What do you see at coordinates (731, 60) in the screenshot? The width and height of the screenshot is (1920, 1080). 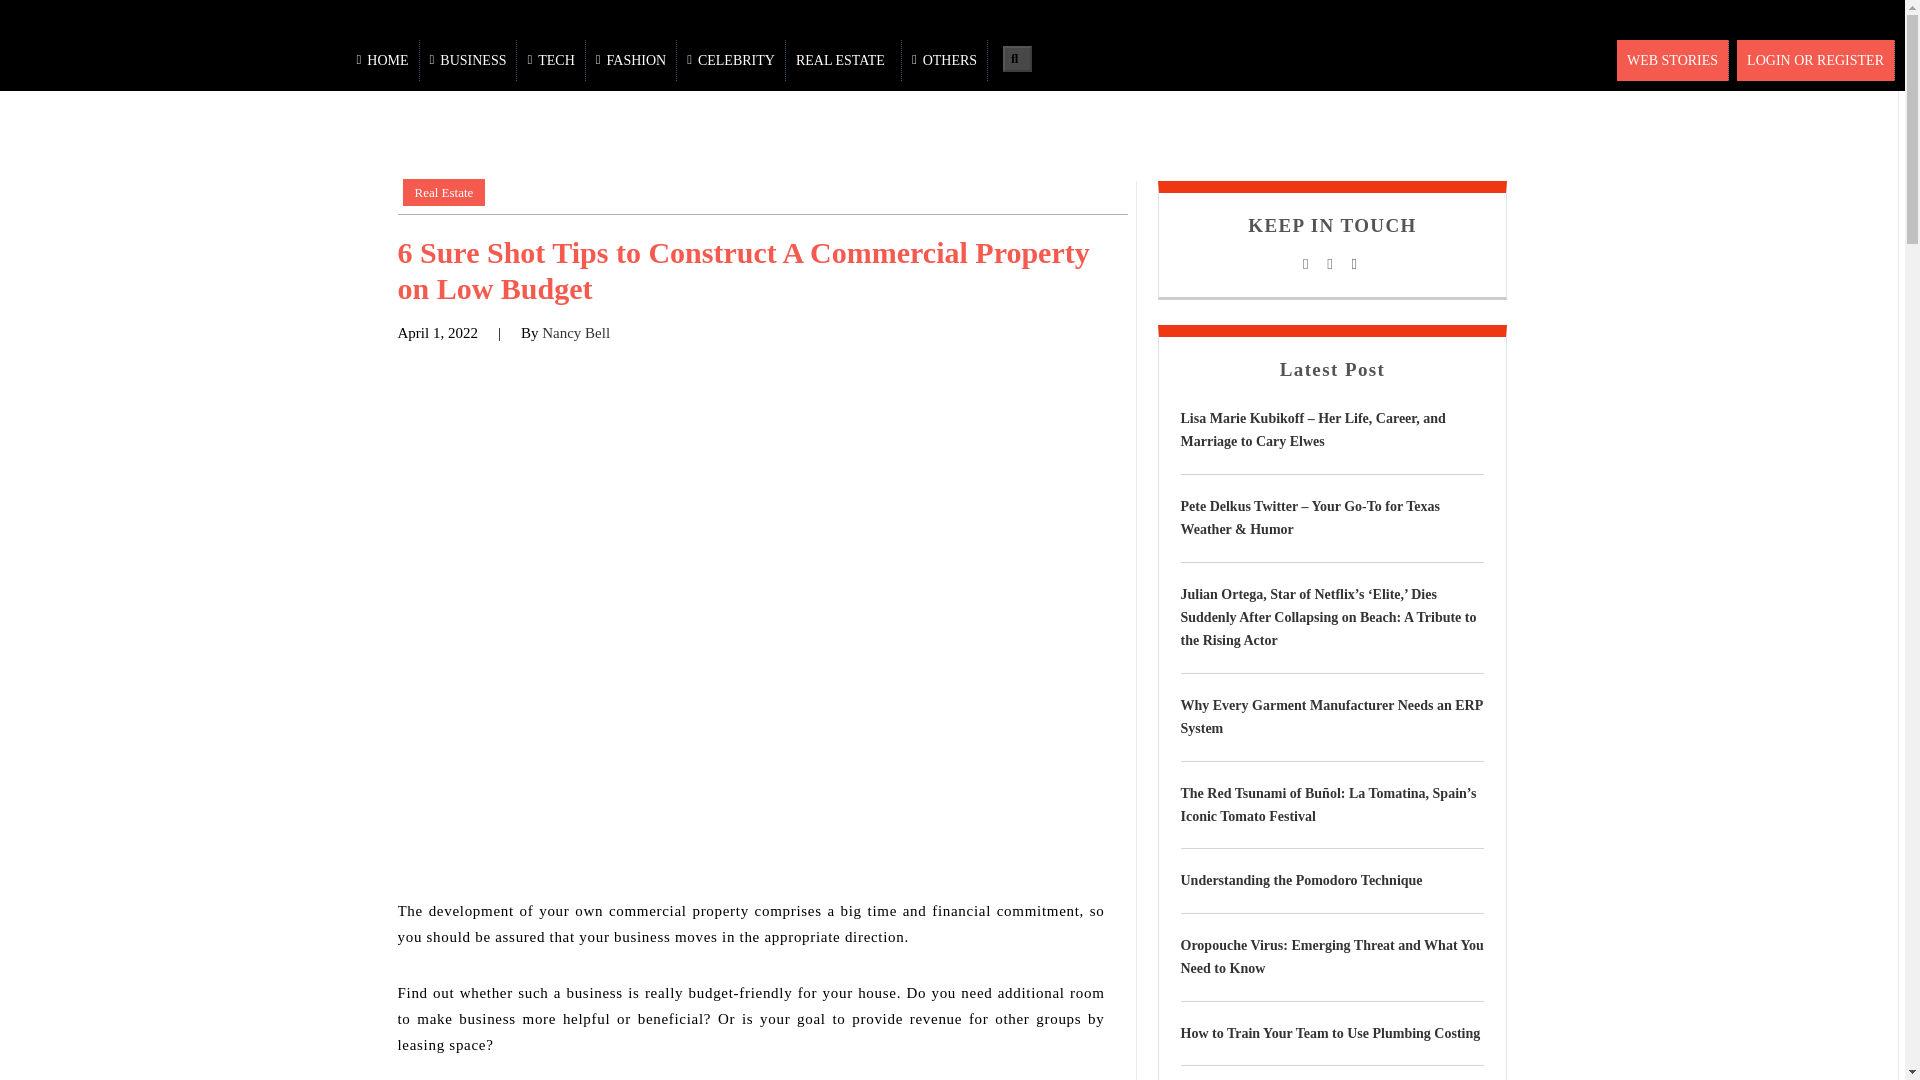 I see `CELEBRITY` at bounding box center [731, 60].